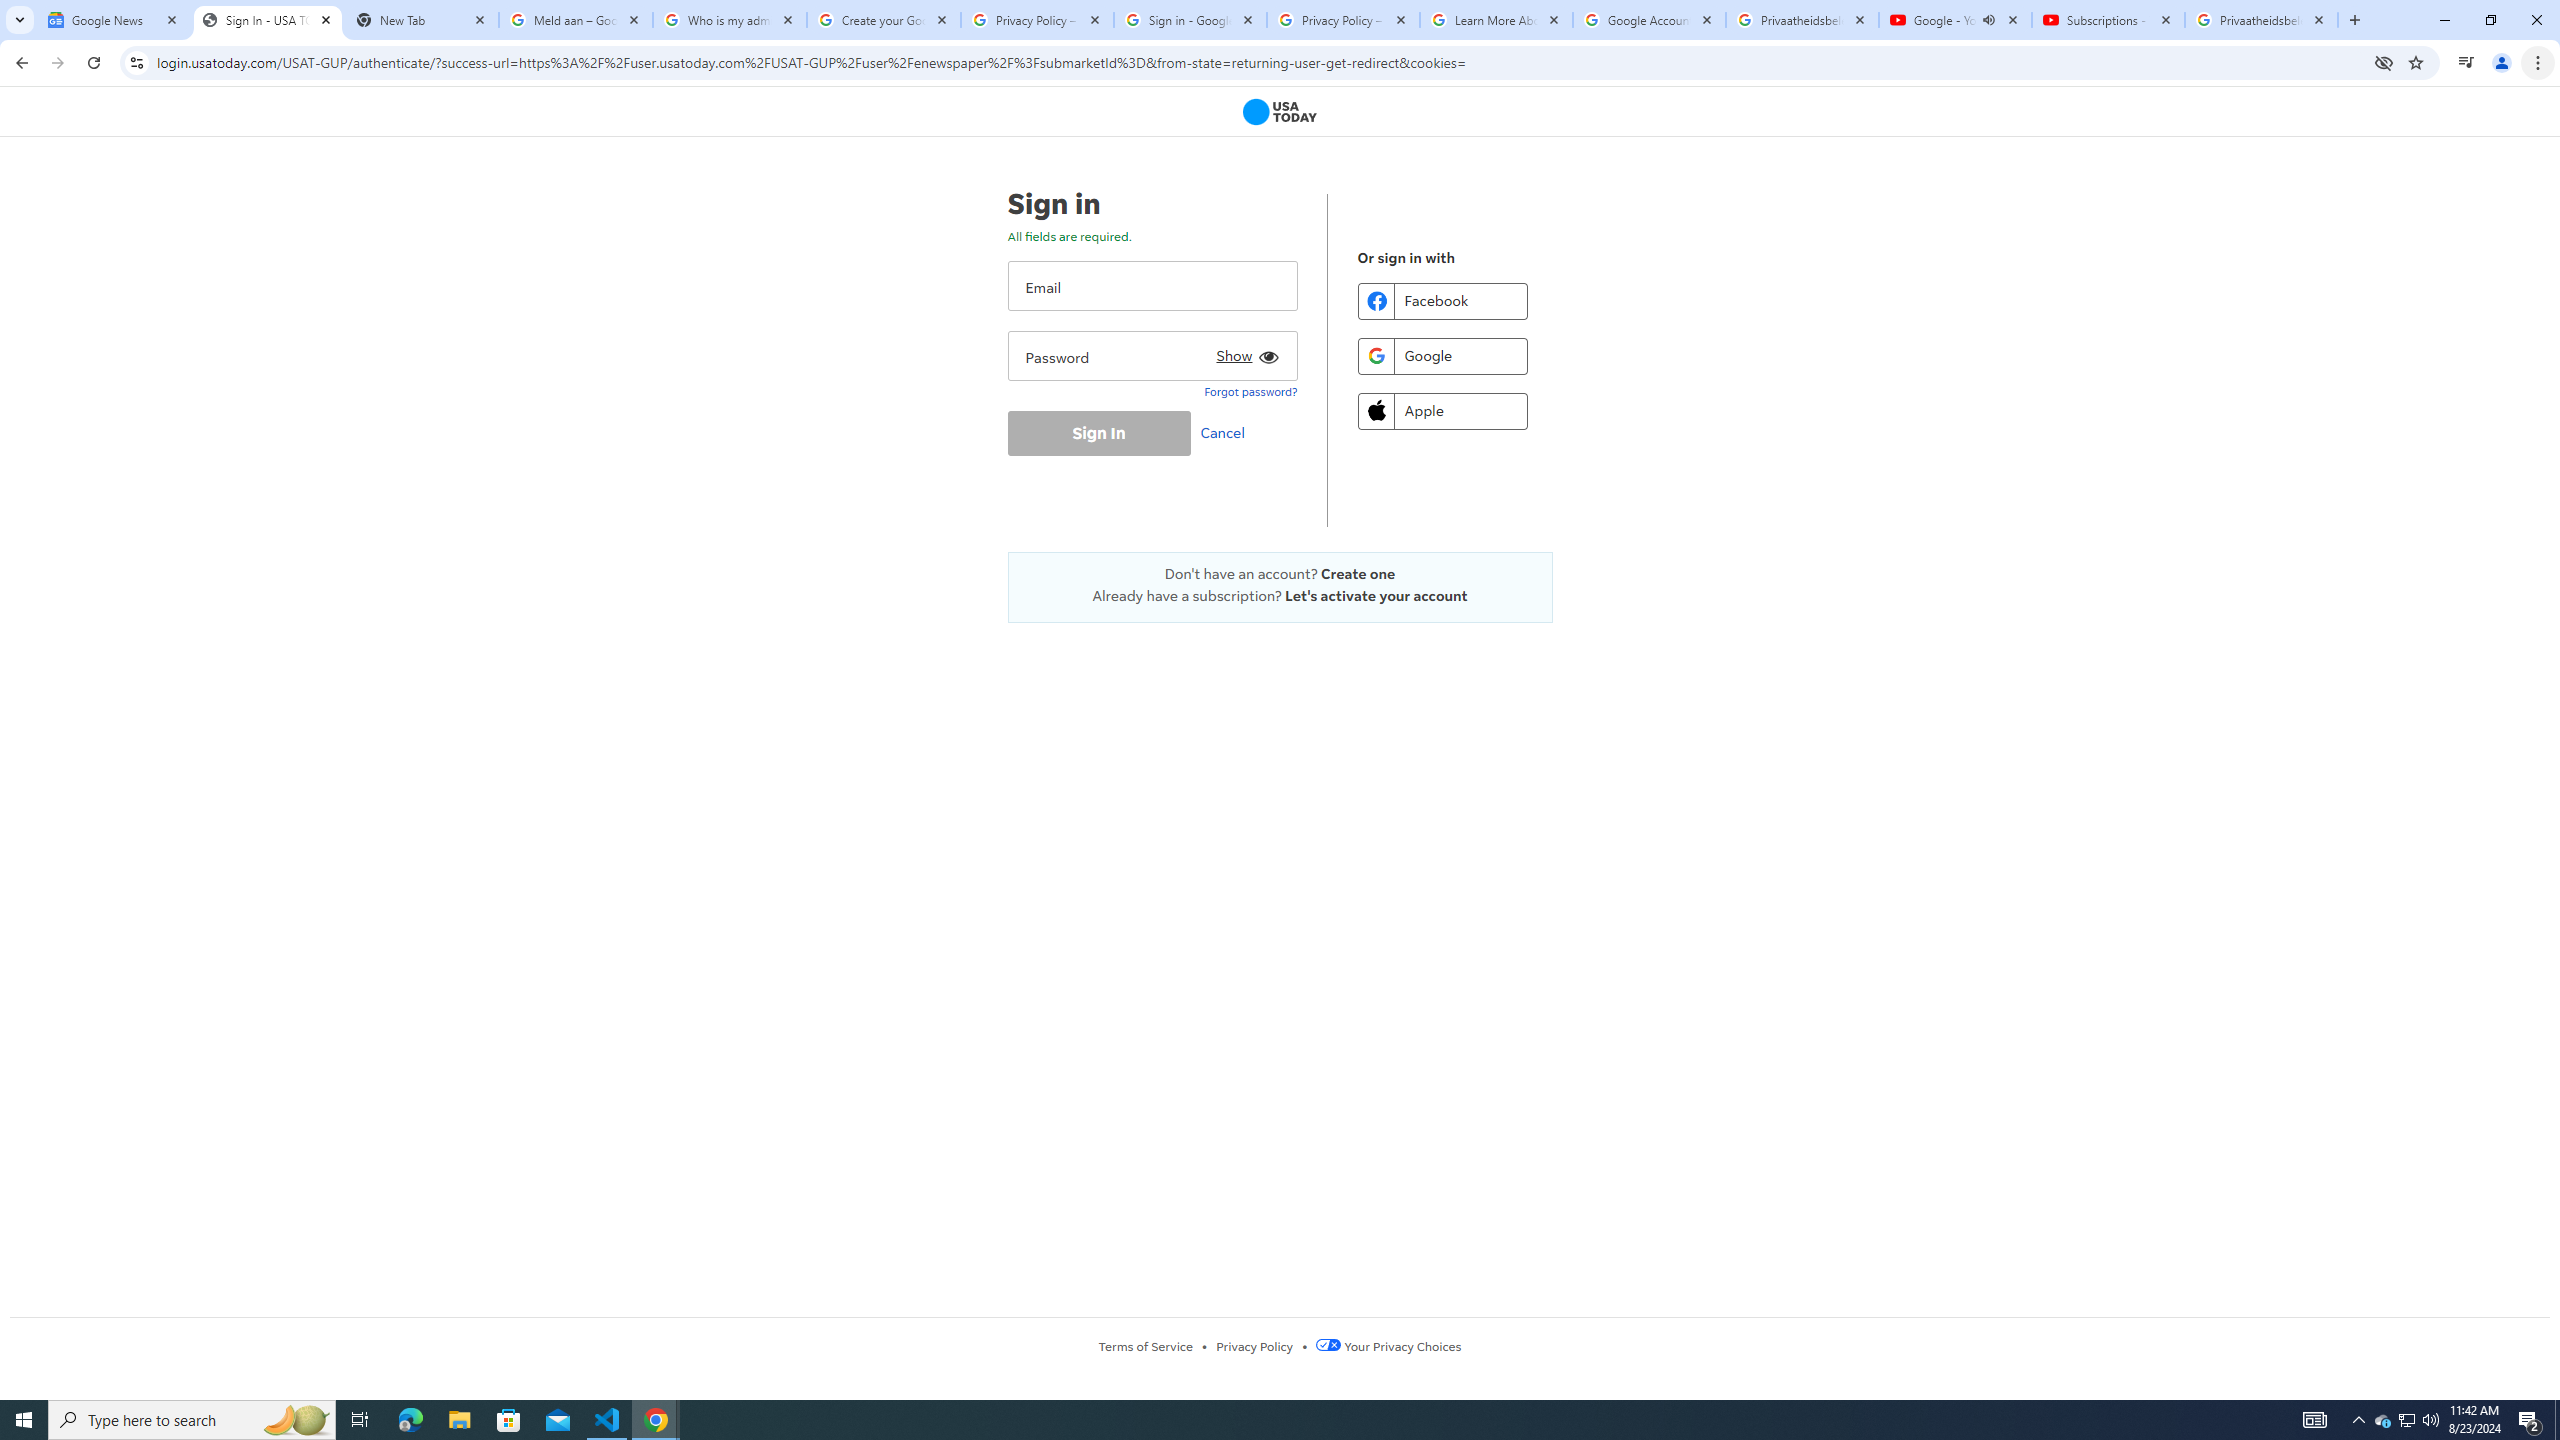 The image size is (2560, 1440). I want to click on Sign in - Google Accounts, so click(1190, 20).